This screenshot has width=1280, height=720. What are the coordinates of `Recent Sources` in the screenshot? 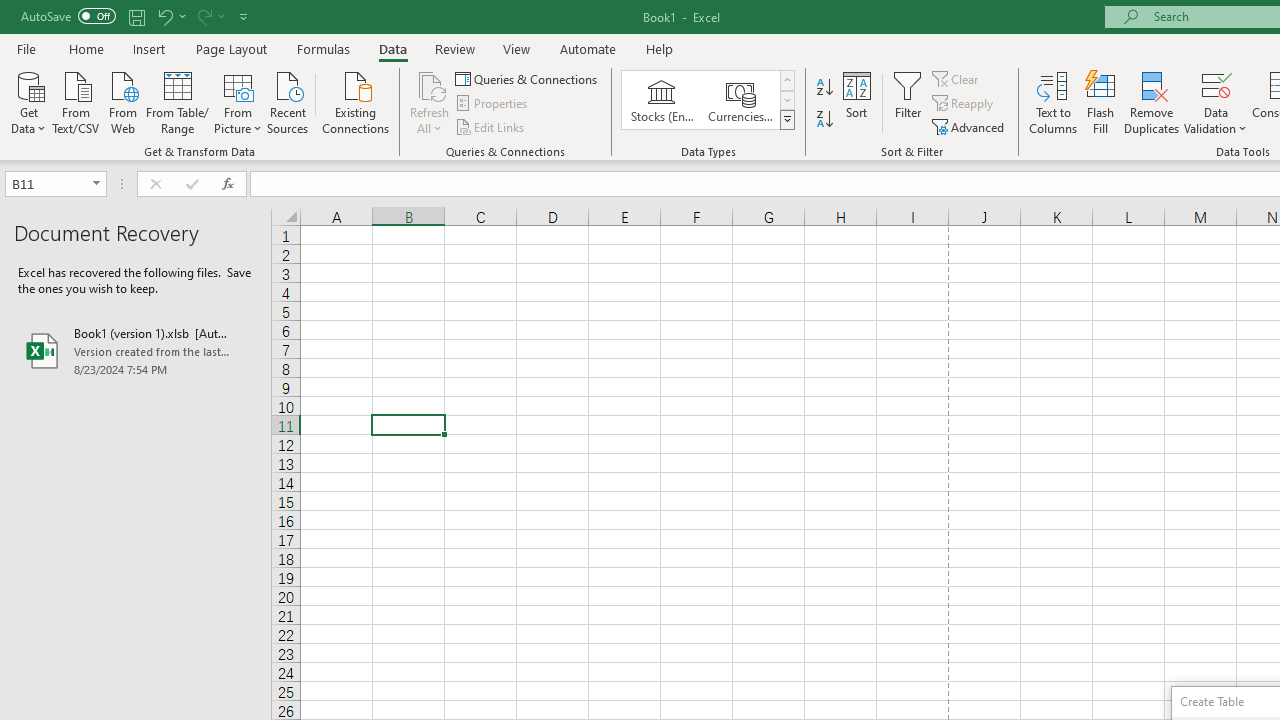 It's located at (288, 101).